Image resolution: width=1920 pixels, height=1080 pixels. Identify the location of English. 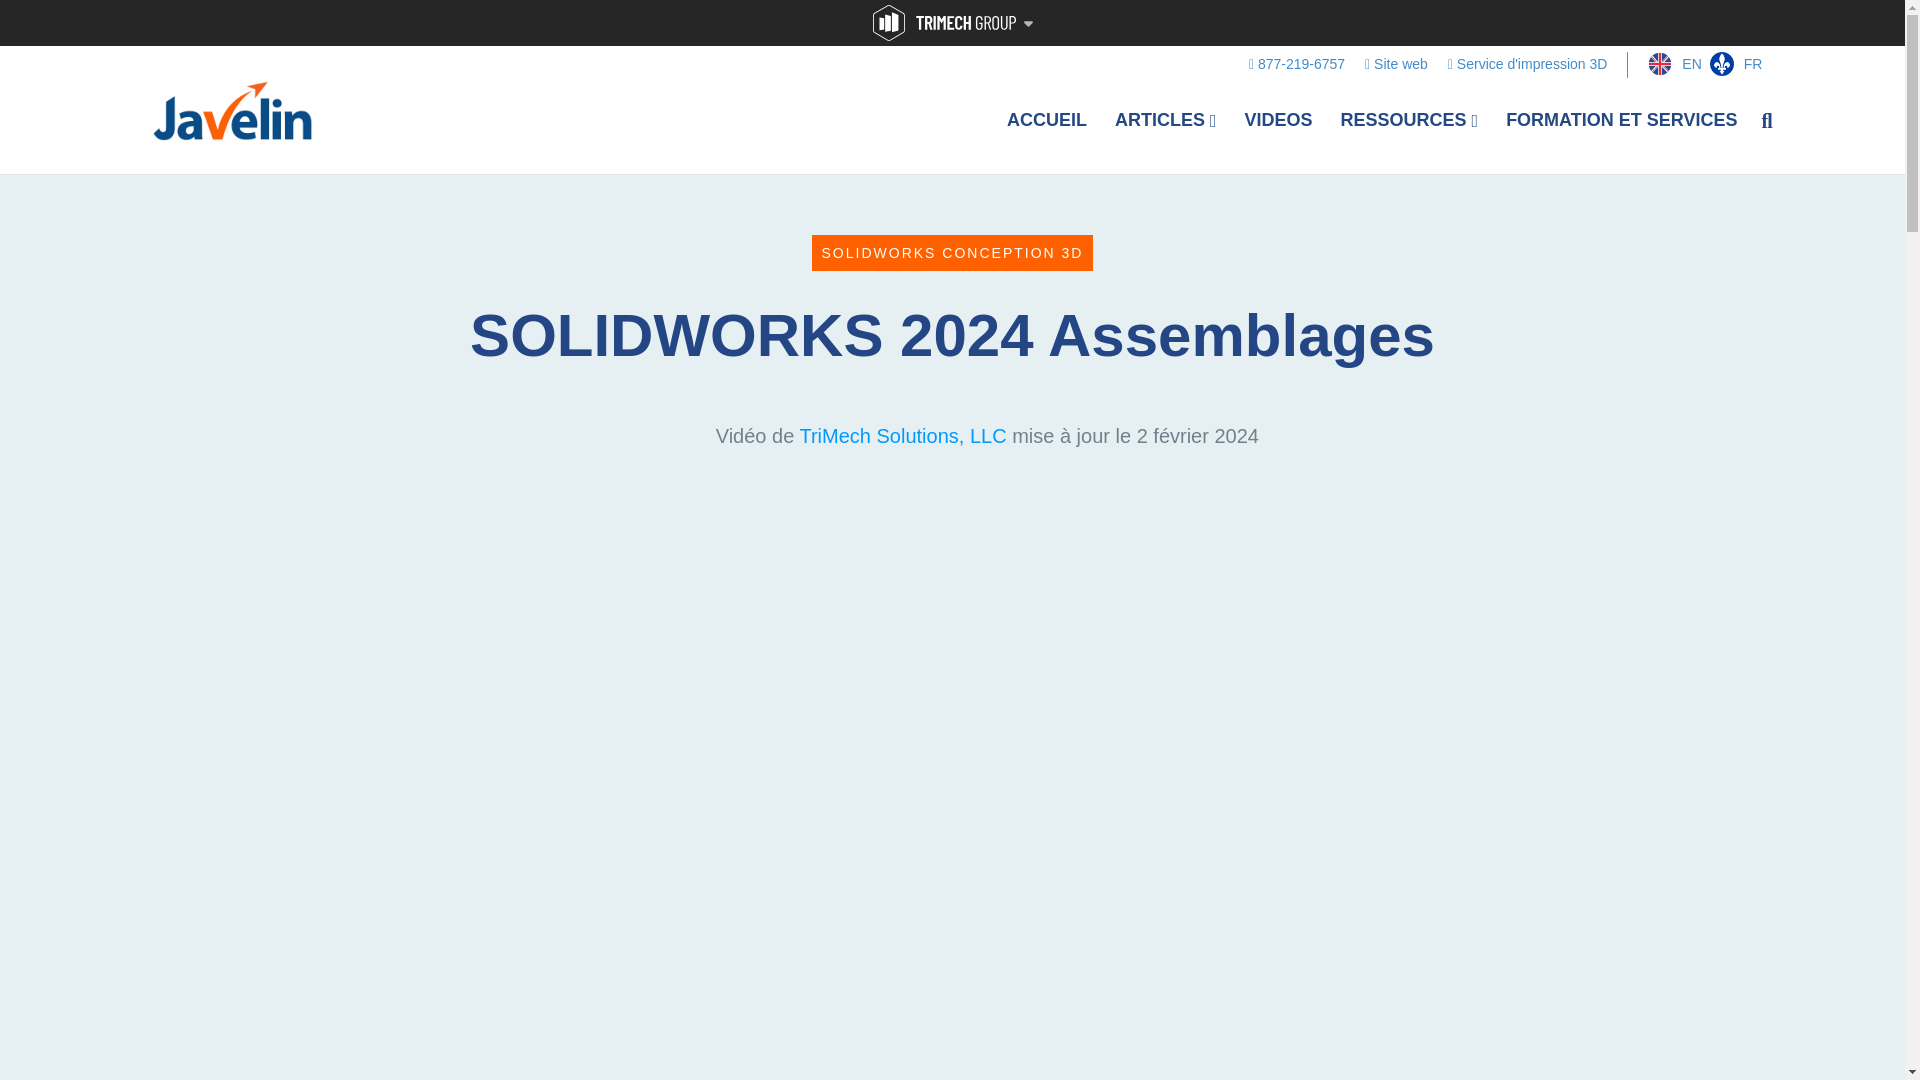
(1664, 64).